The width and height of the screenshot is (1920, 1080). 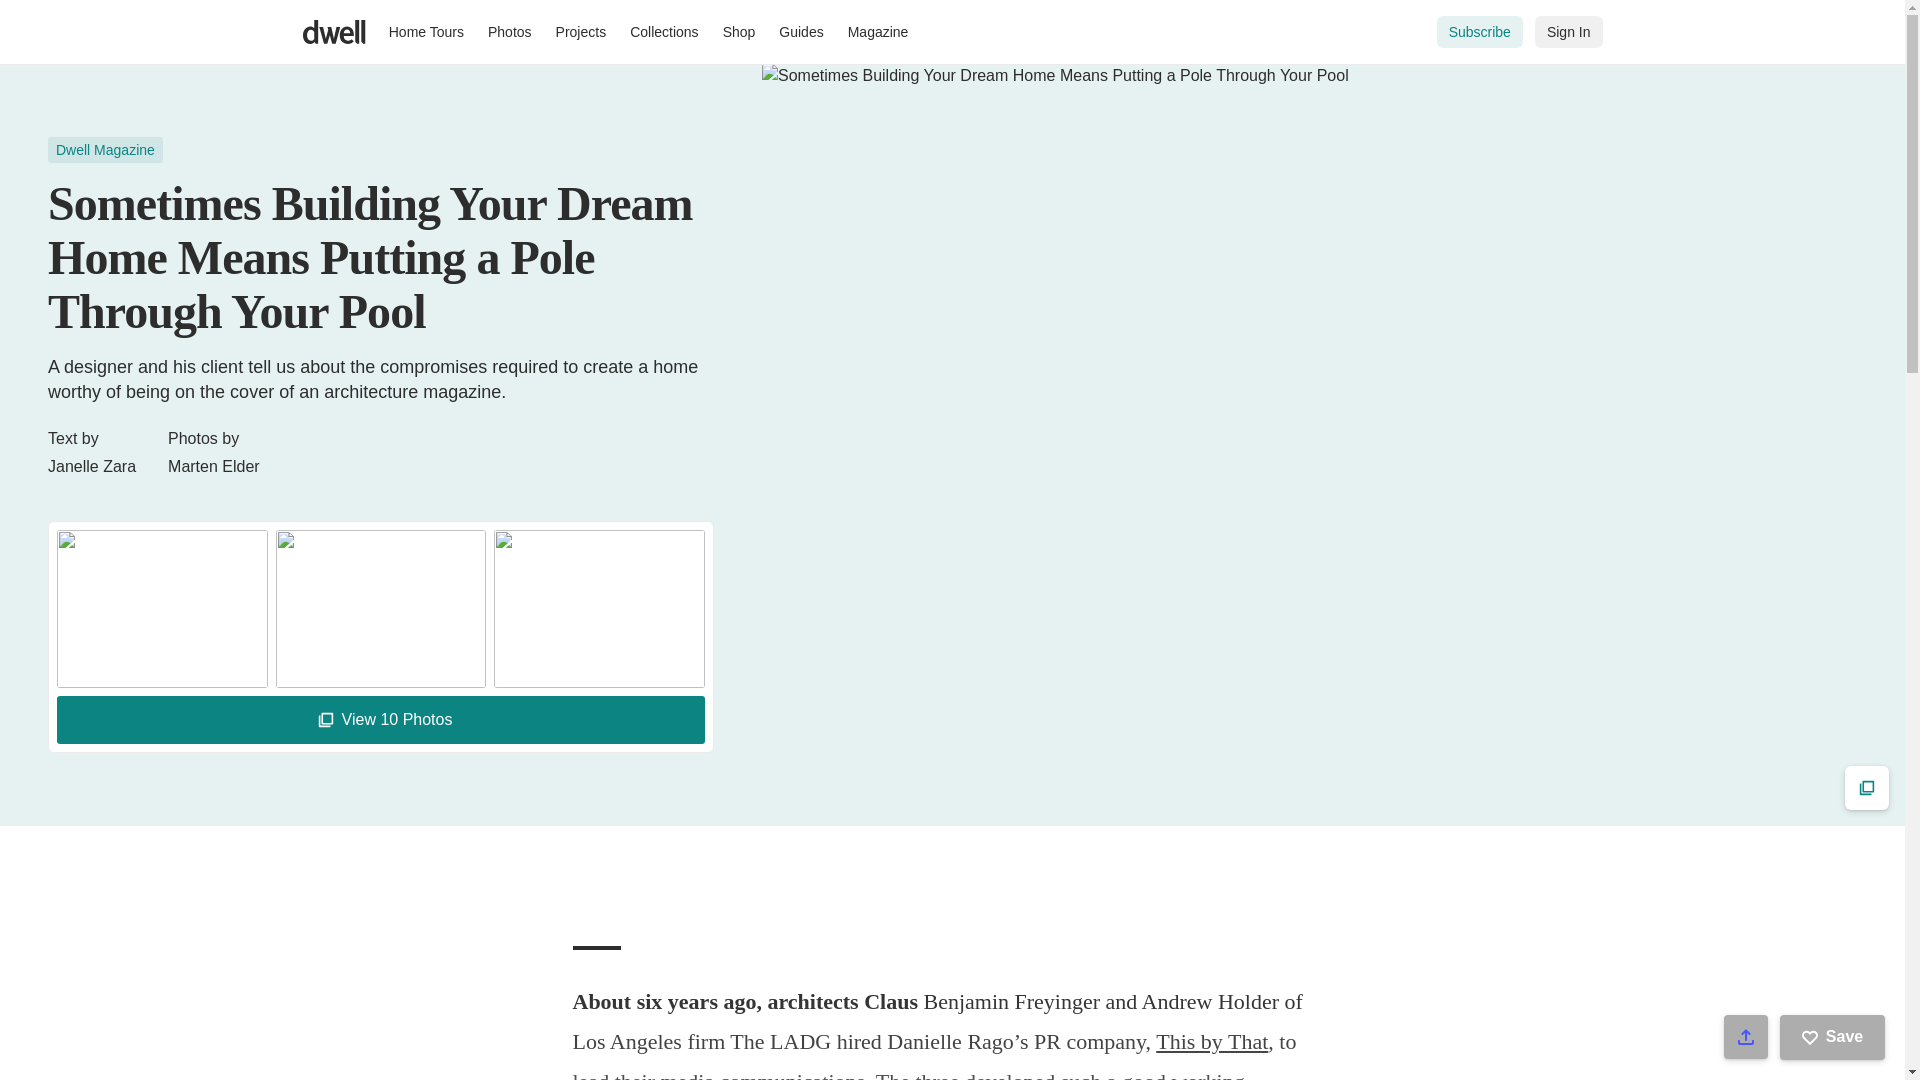 I want to click on Collections, so click(x=664, y=32).